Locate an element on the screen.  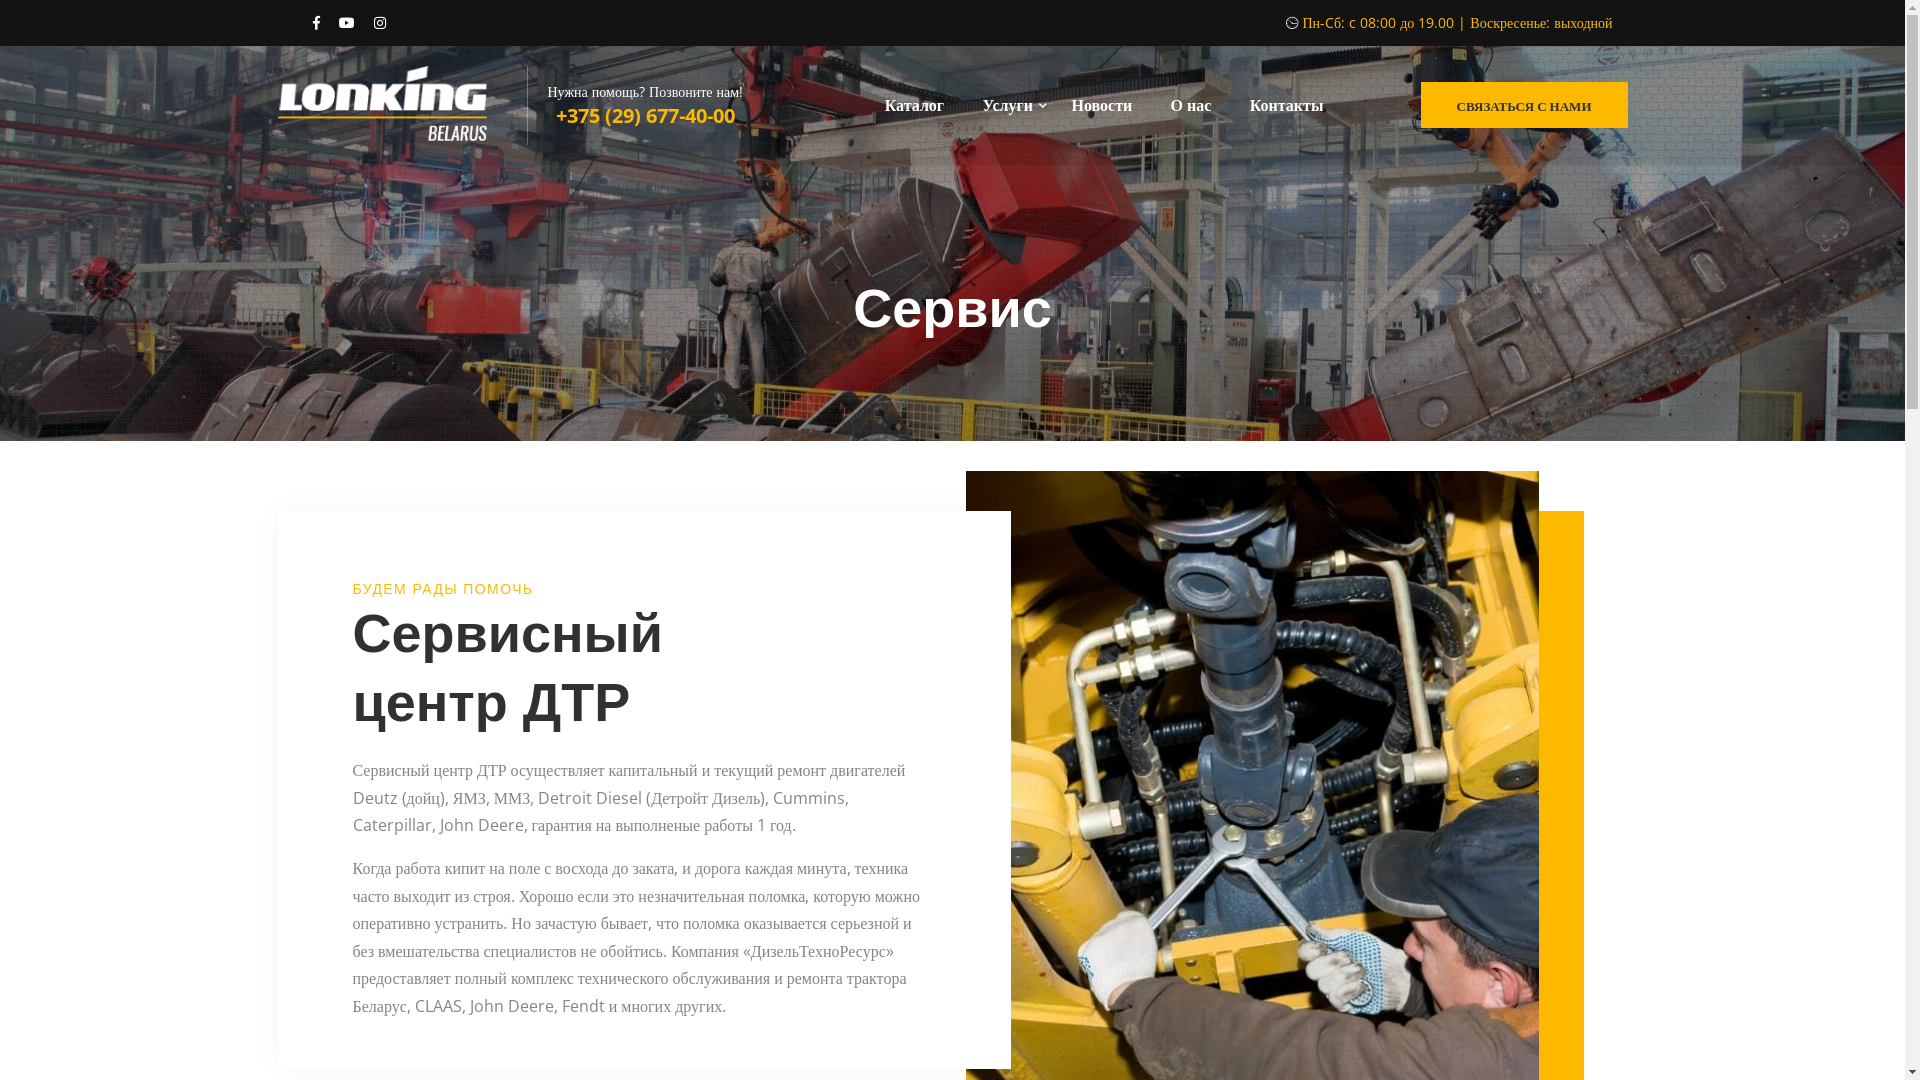
+375 (29) 677-40-00 is located at coordinates (646, 117).